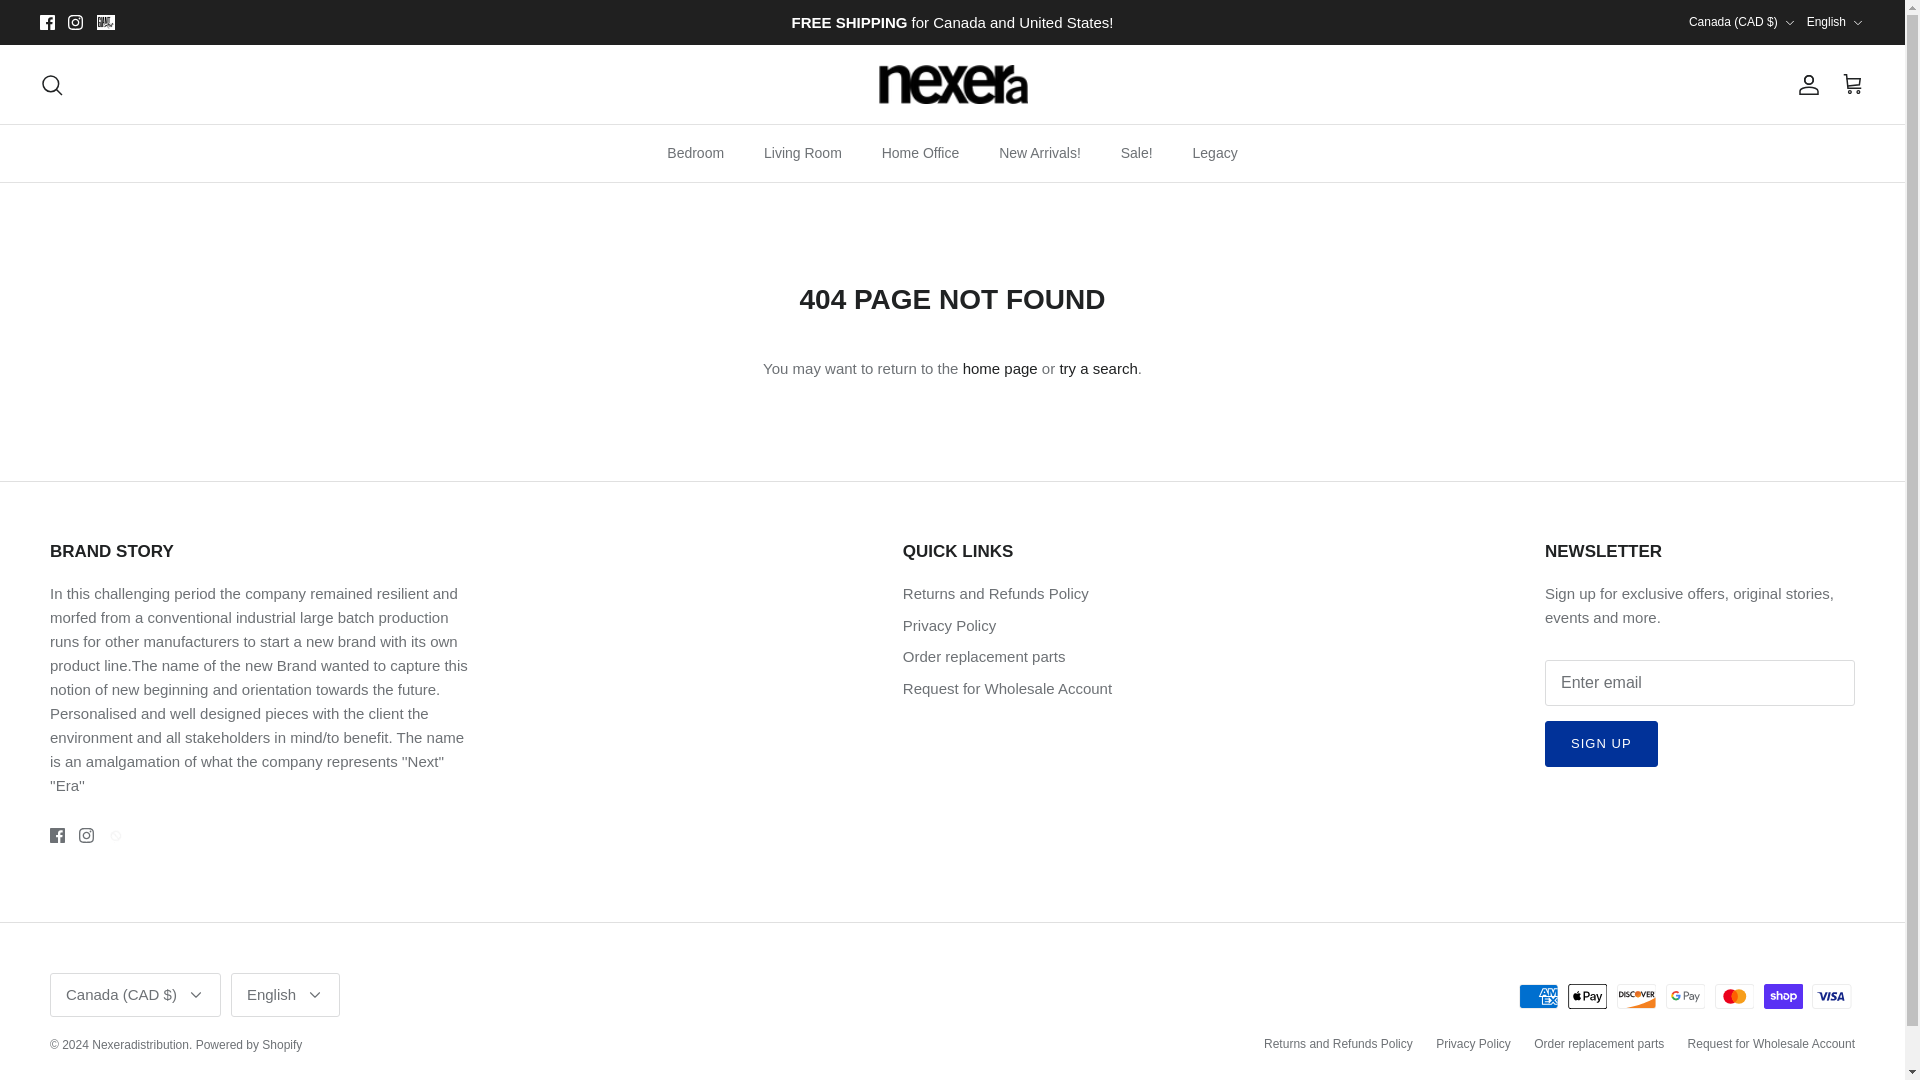 The width and height of the screenshot is (1920, 1080). What do you see at coordinates (1790, 23) in the screenshot?
I see `Down` at bounding box center [1790, 23].